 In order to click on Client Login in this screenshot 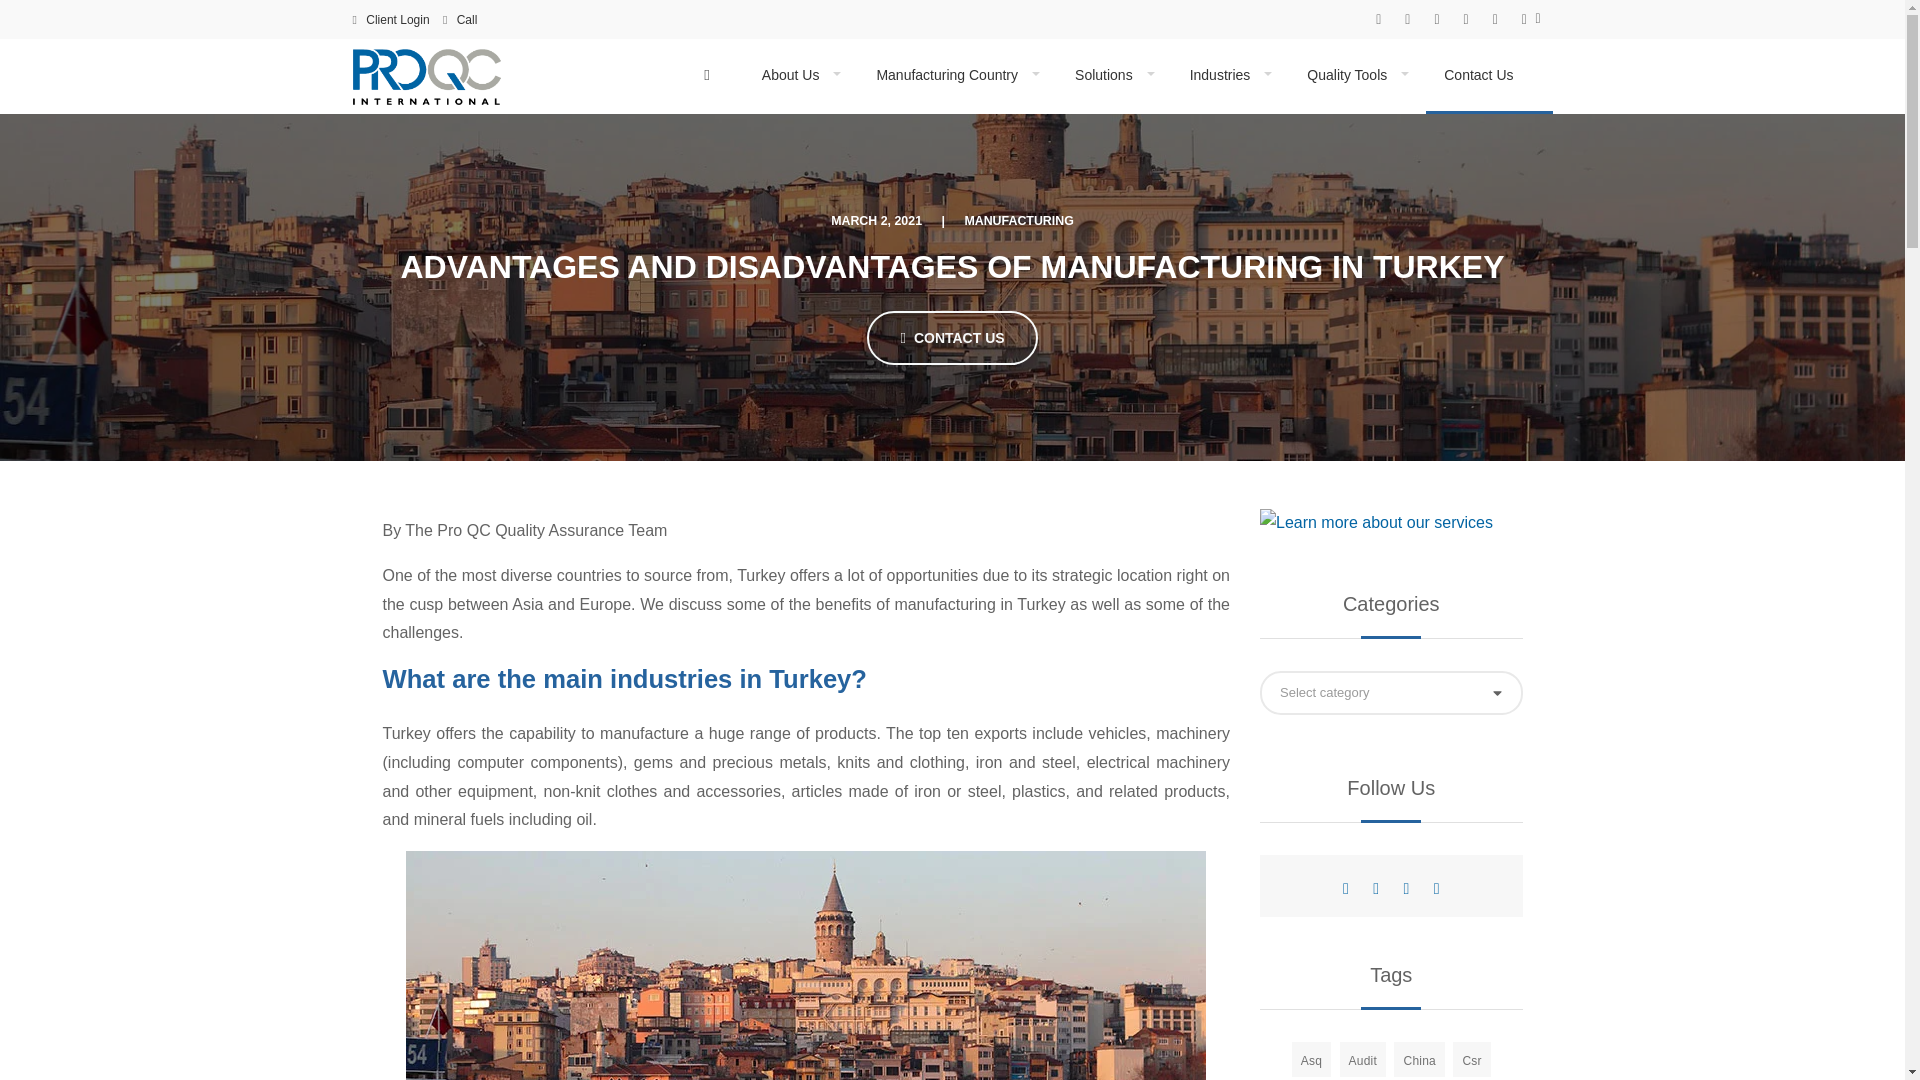, I will do `click(395, 20)`.